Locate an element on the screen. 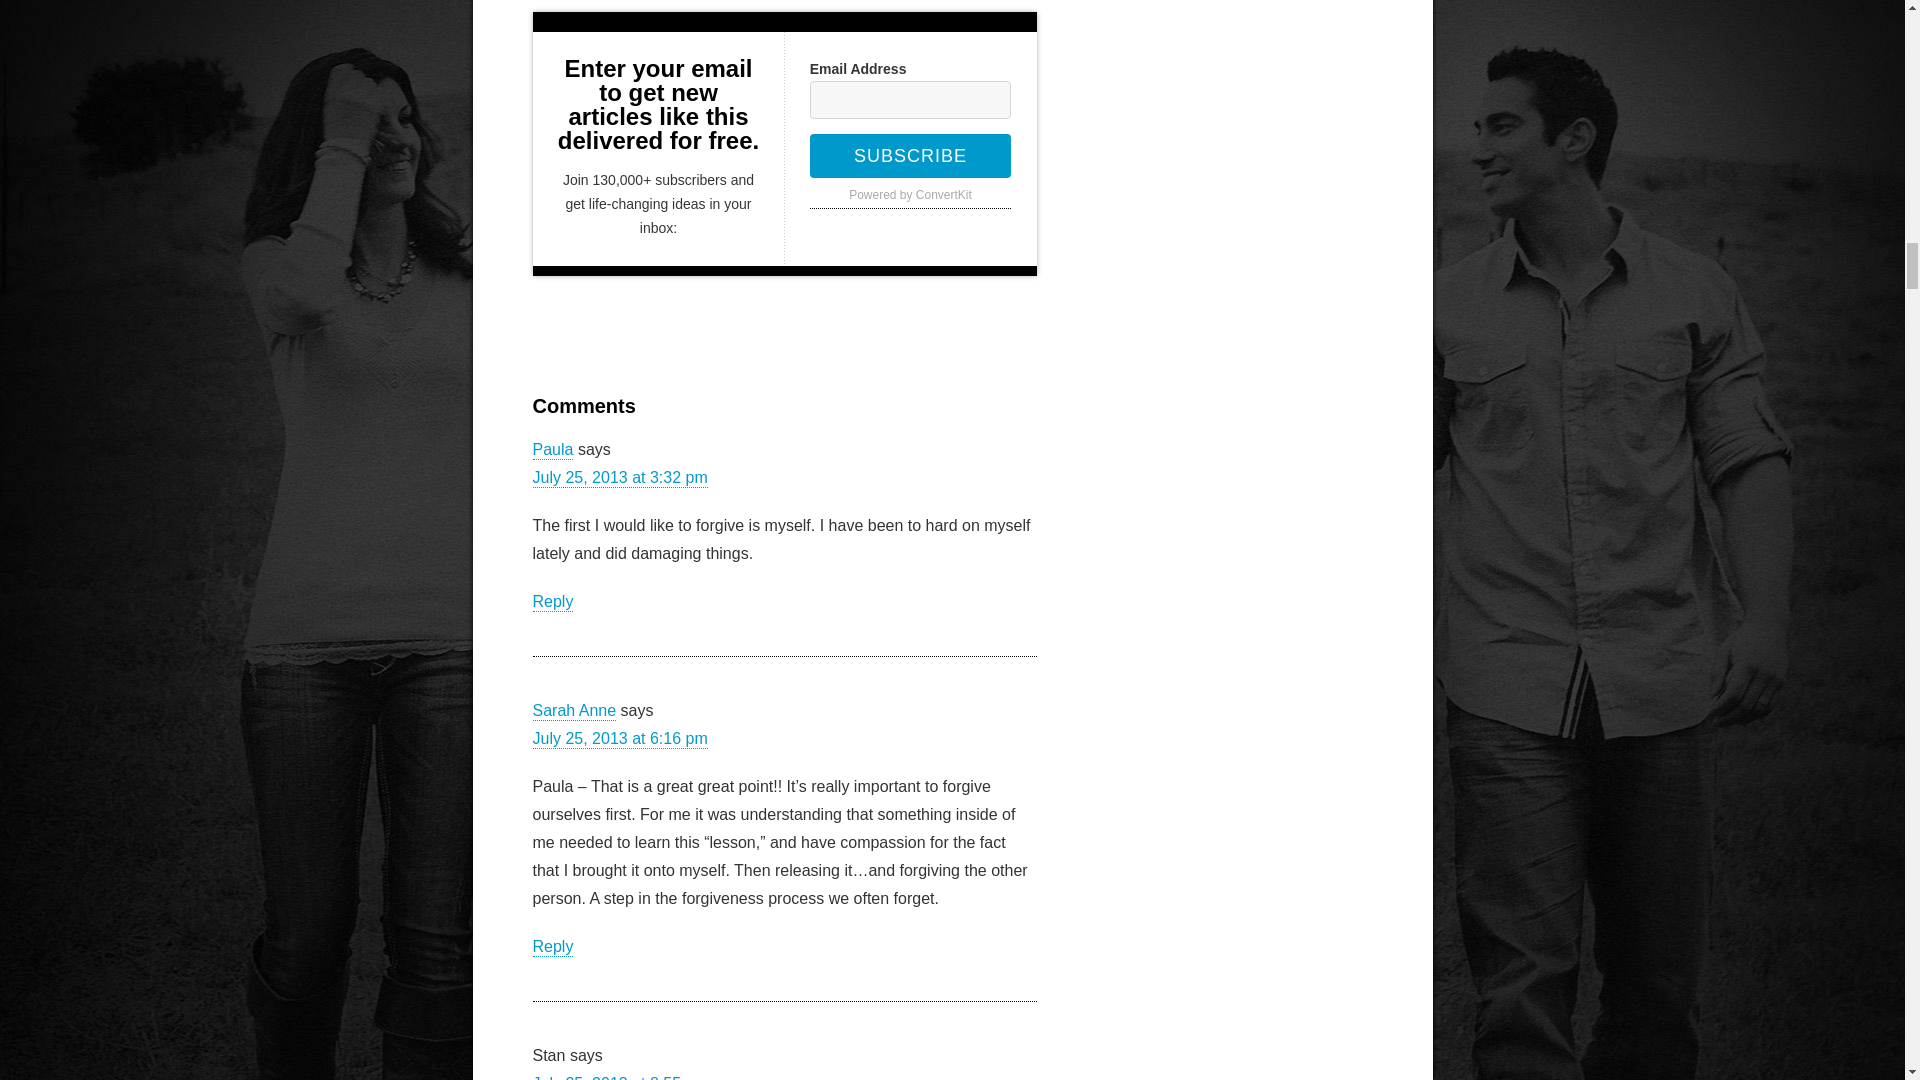 The height and width of the screenshot is (1080, 1920). Powered by ConvertKit is located at coordinates (910, 196).